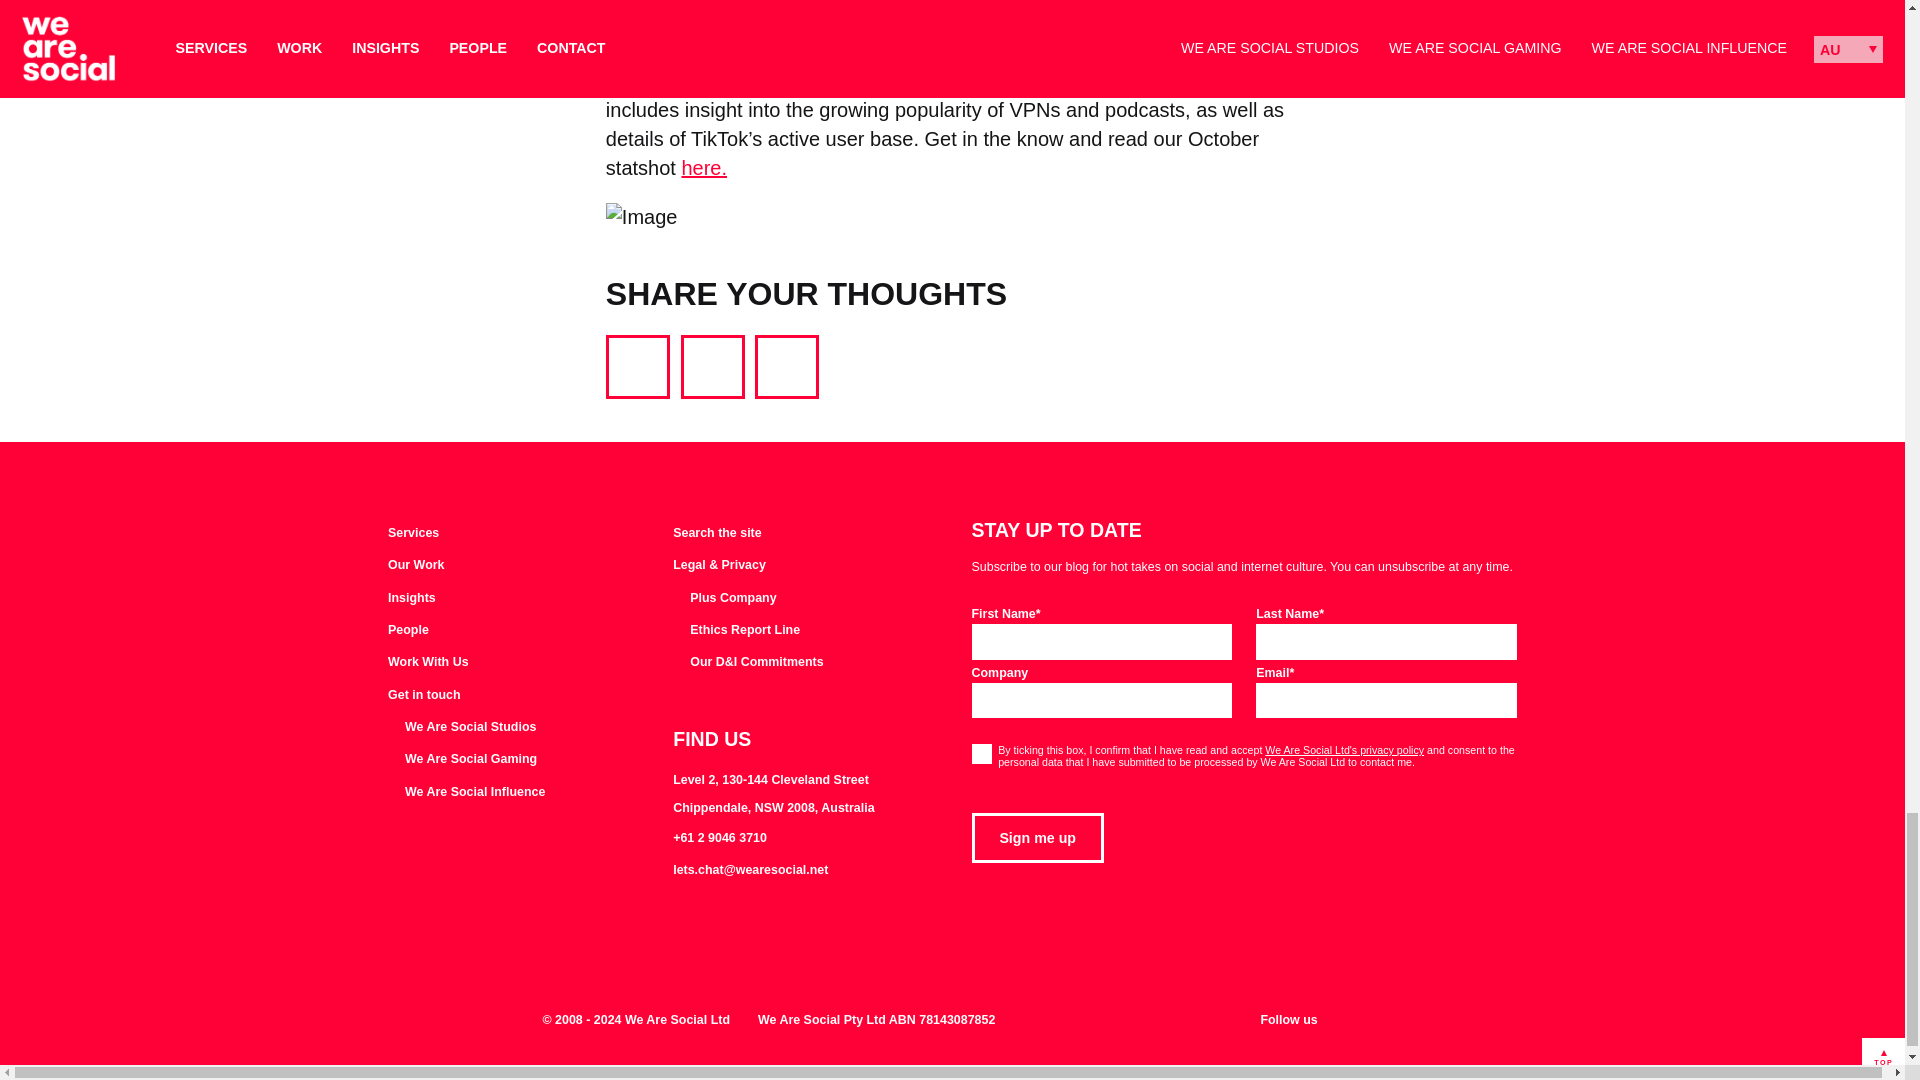 The image size is (1920, 1080). What do you see at coordinates (704, 168) in the screenshot?
I see `here.` at bounding box center [704, 168].